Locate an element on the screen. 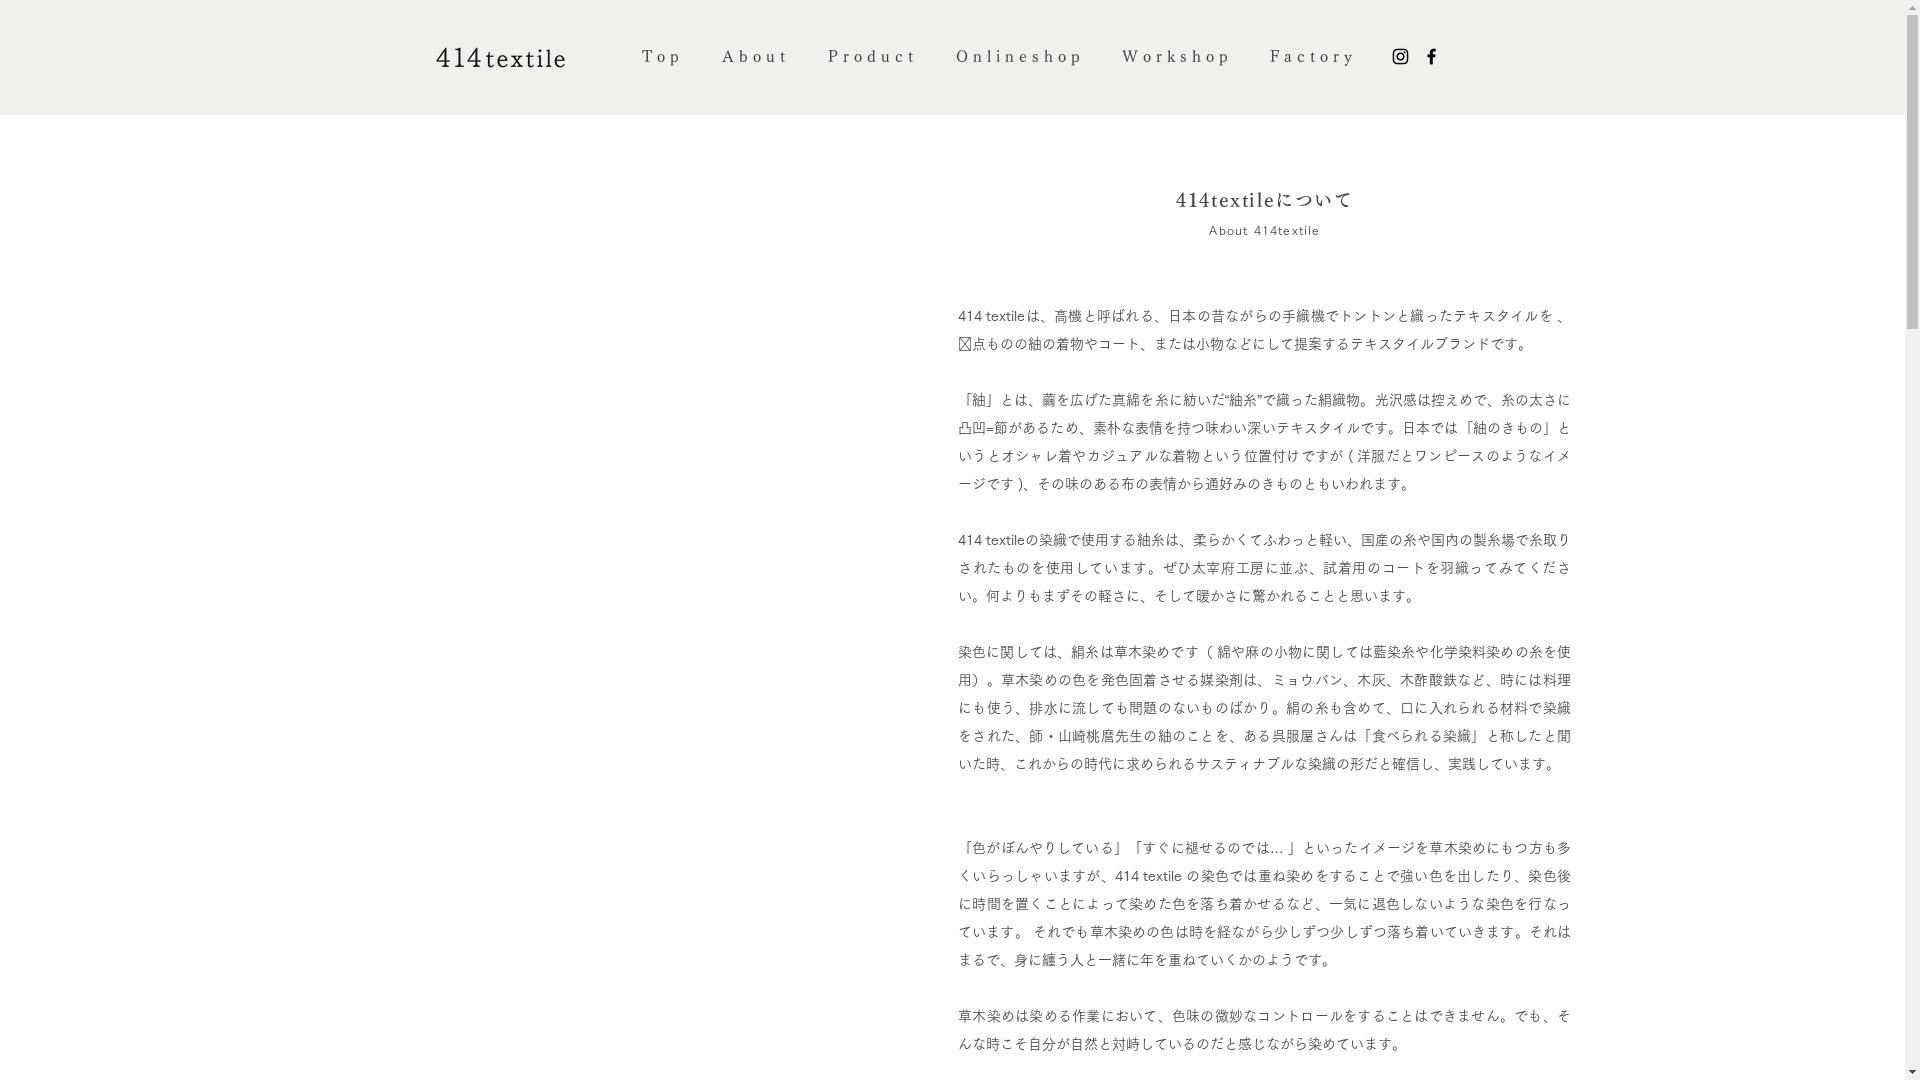 The height and width of the screenshot is (1080, 1920). P r o d u c t is located at coordinates (870, 57).